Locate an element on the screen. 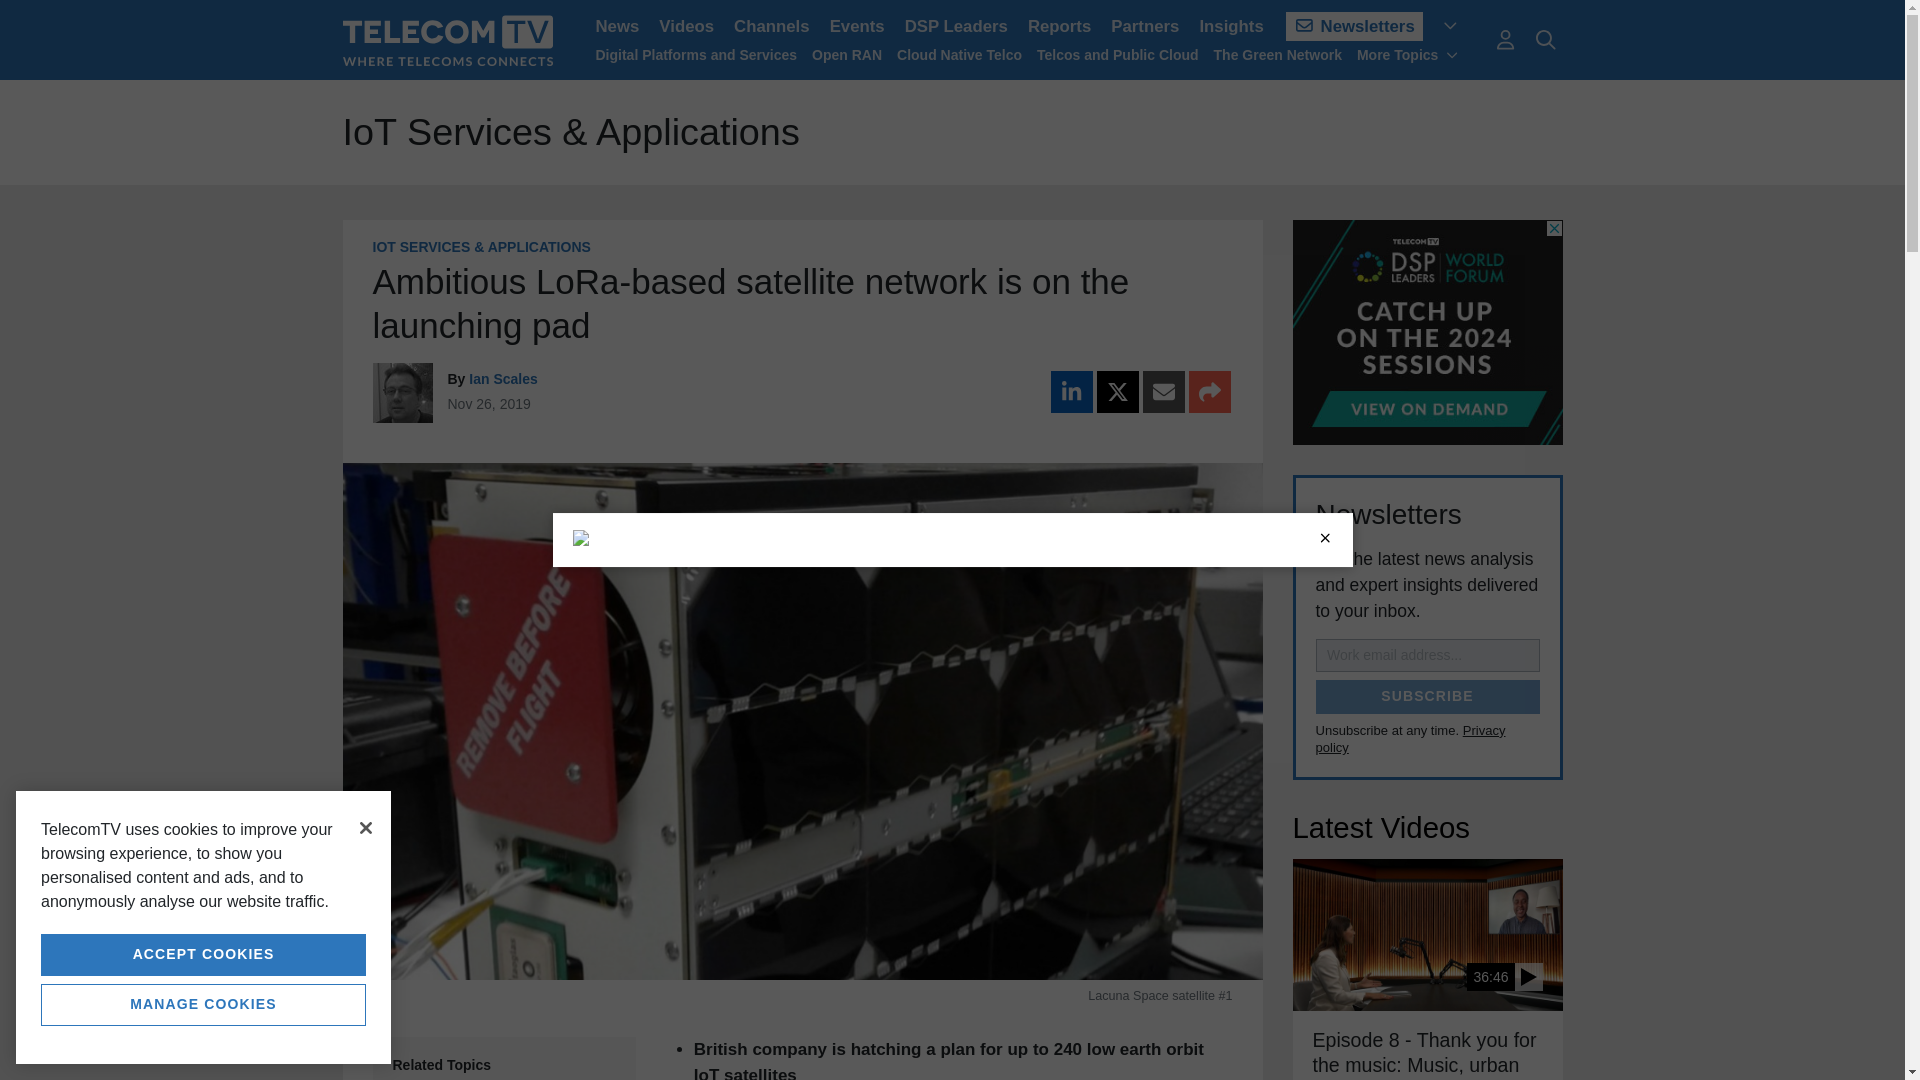  Channels is located at coordinates (771, 26).